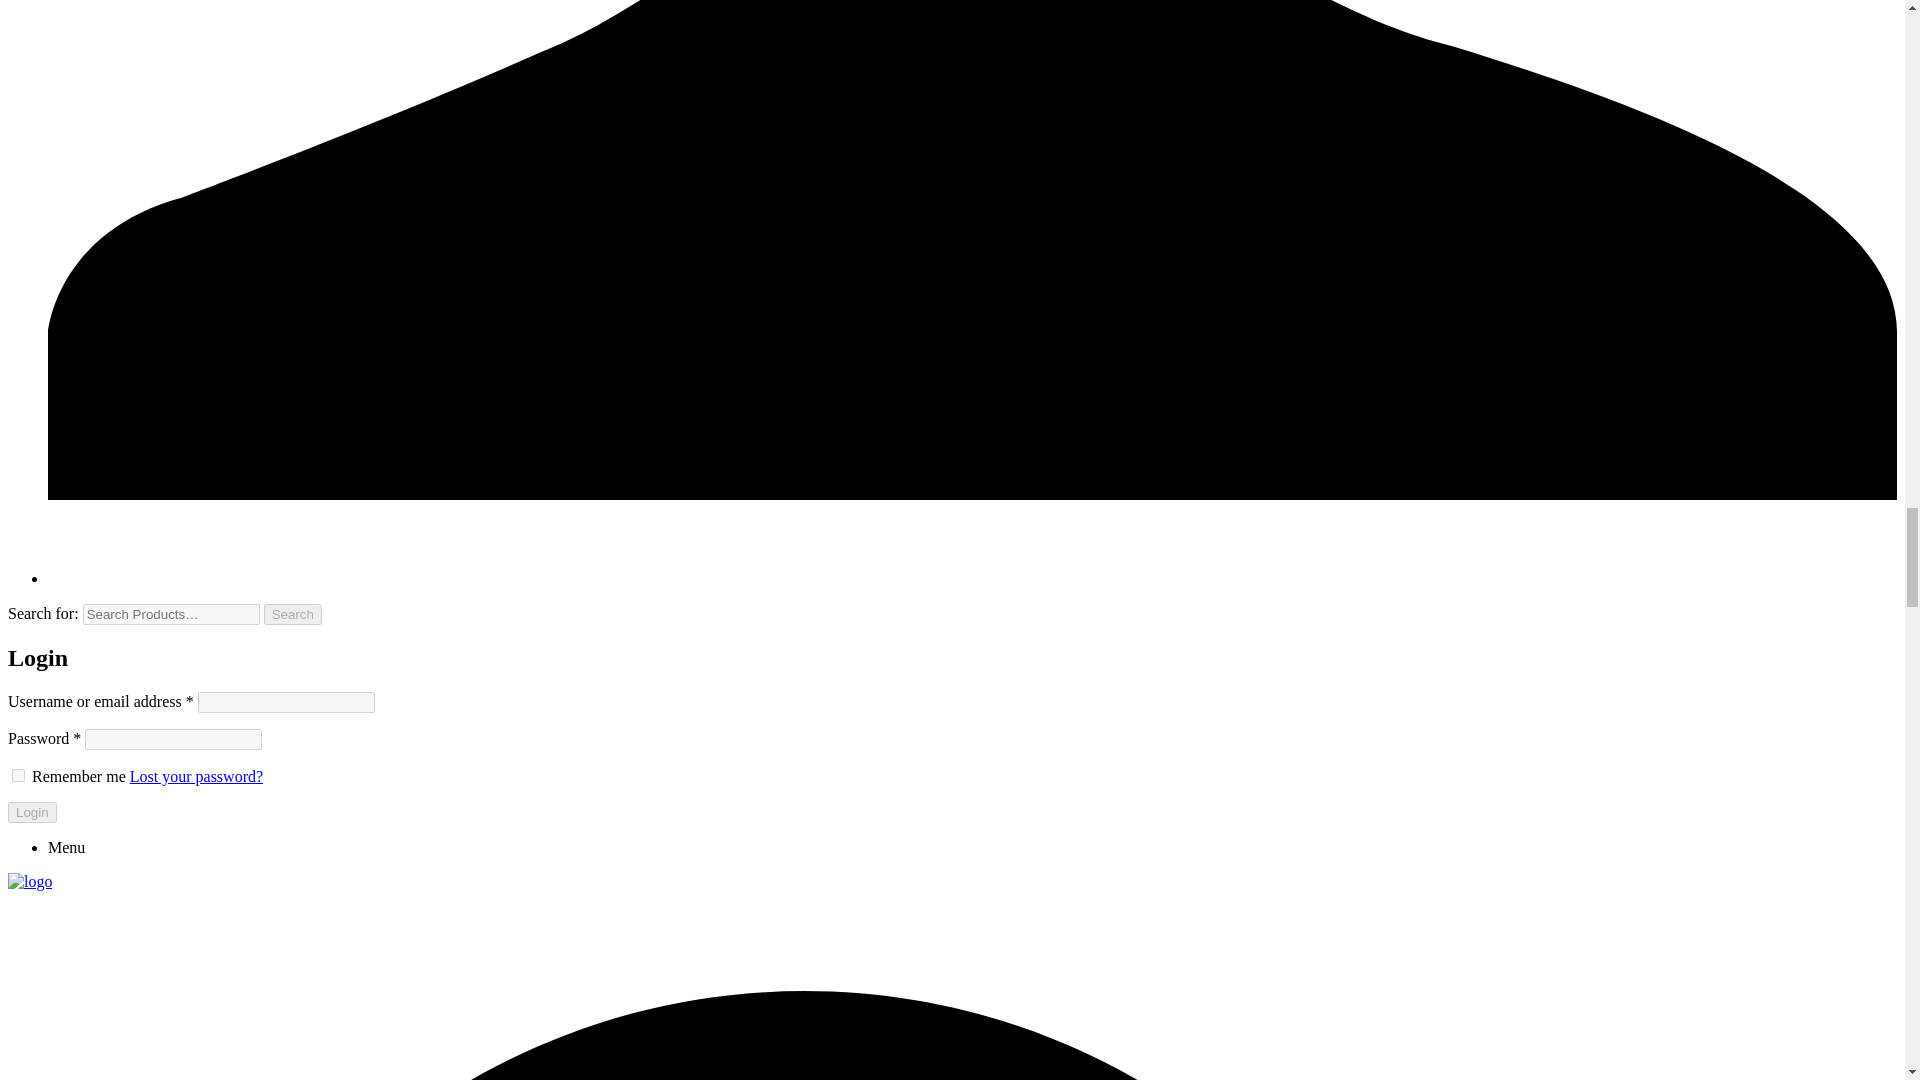 Image resolution: width=1920 pixels, height=1080 pixels. What do you see at coordinates (18, 774) in the screenshot?
I see `forever` at bounding box center [18, 774].